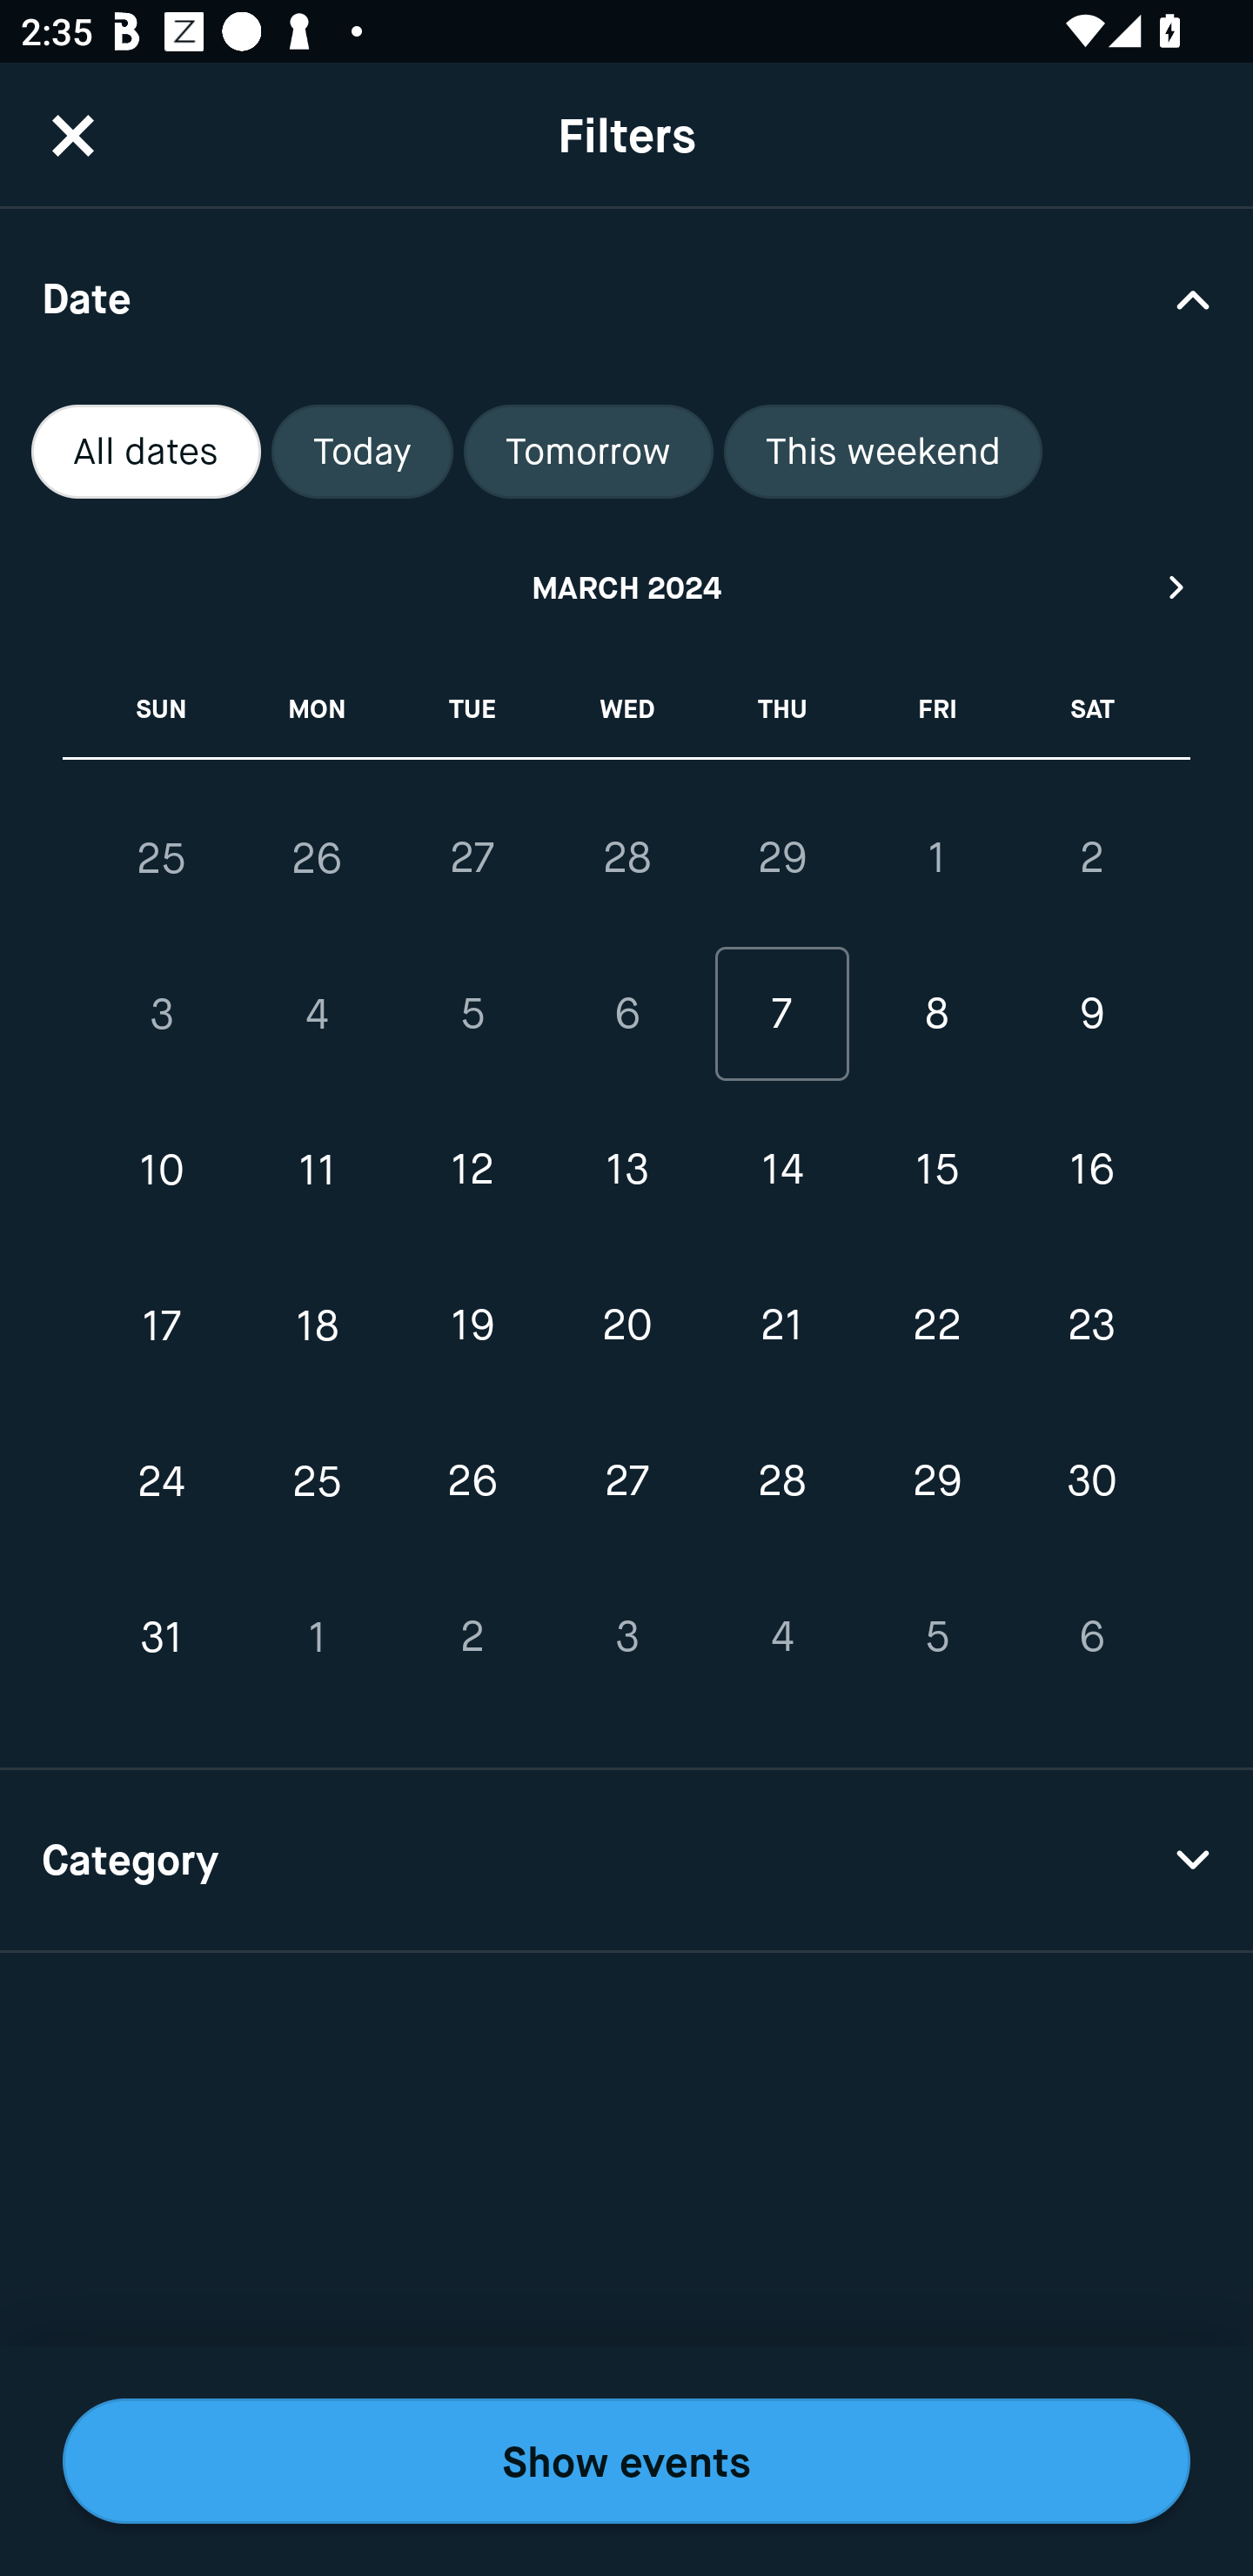  Describe the element at coordinates (1091, 1015) in the screenshot. I see `9` at that location.